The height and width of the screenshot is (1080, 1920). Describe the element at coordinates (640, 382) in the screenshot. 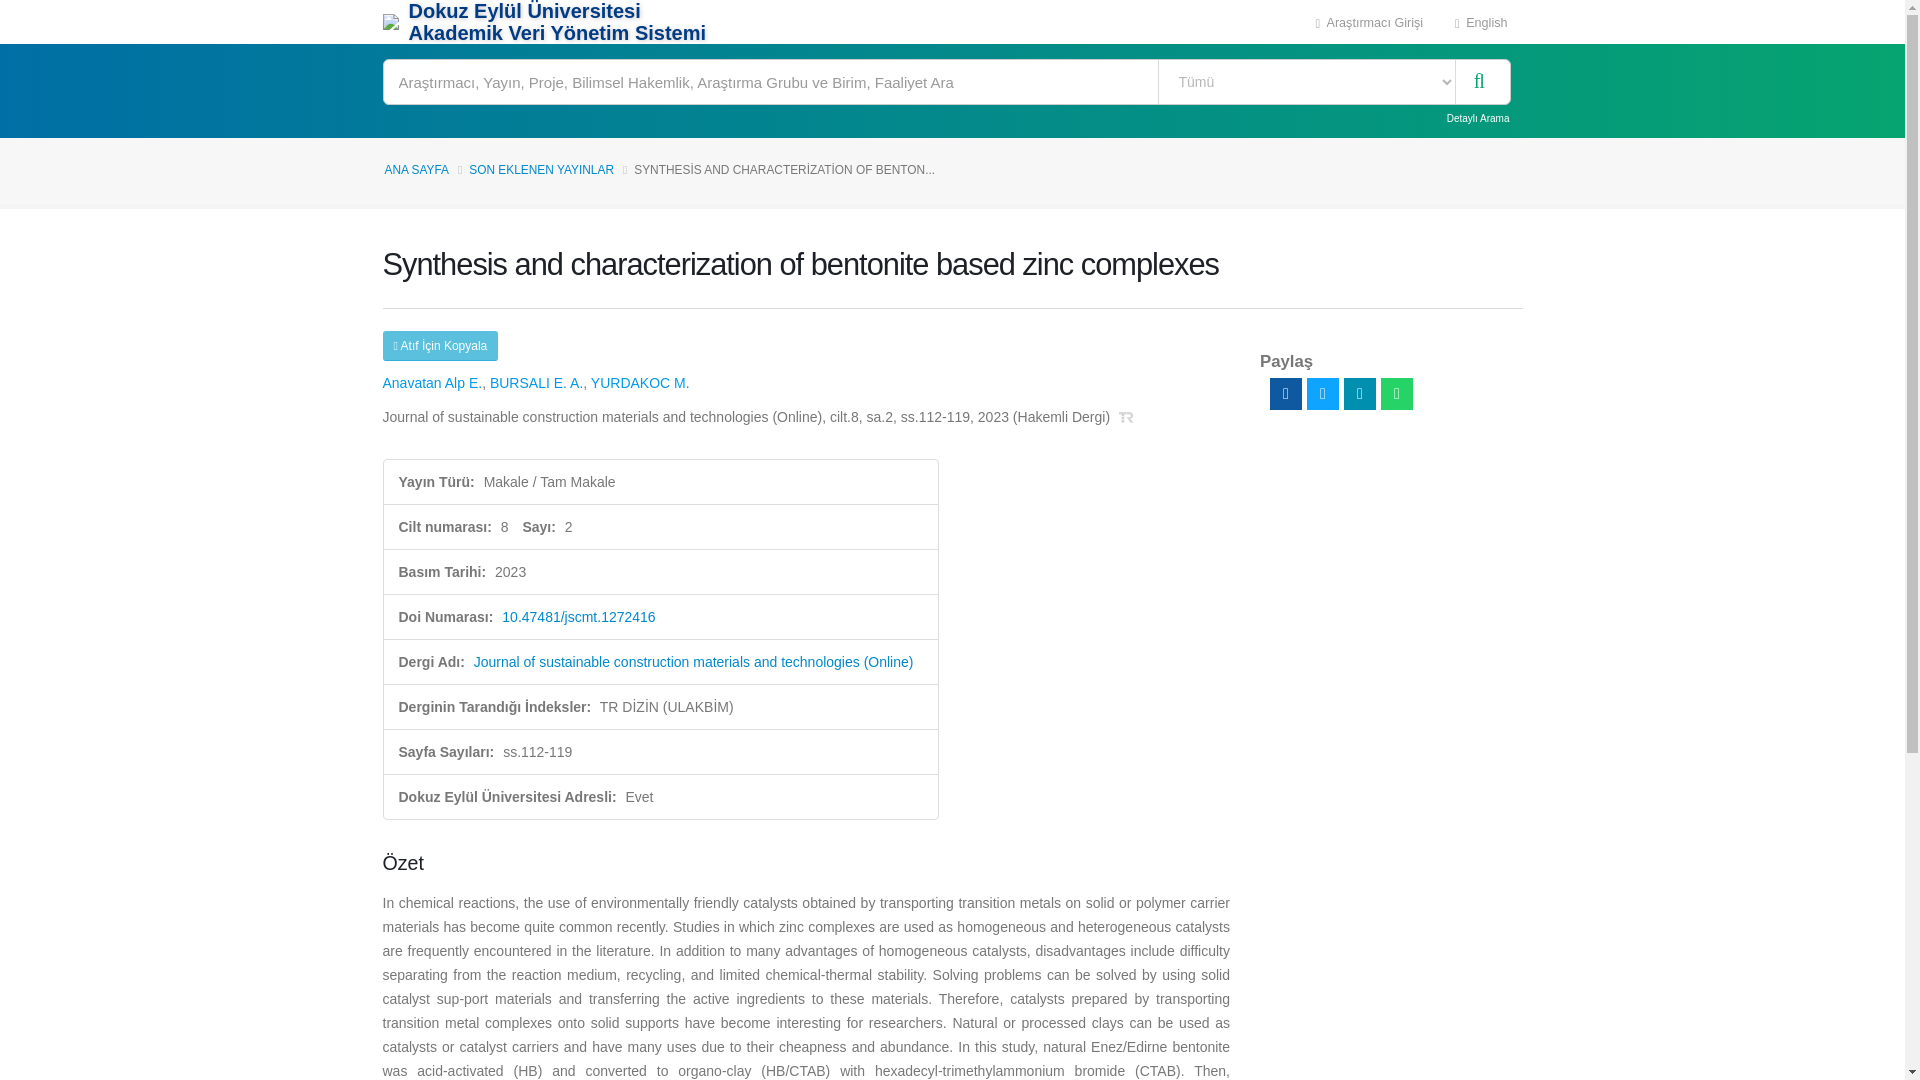

I see `YURDAKOC M.` at that location.